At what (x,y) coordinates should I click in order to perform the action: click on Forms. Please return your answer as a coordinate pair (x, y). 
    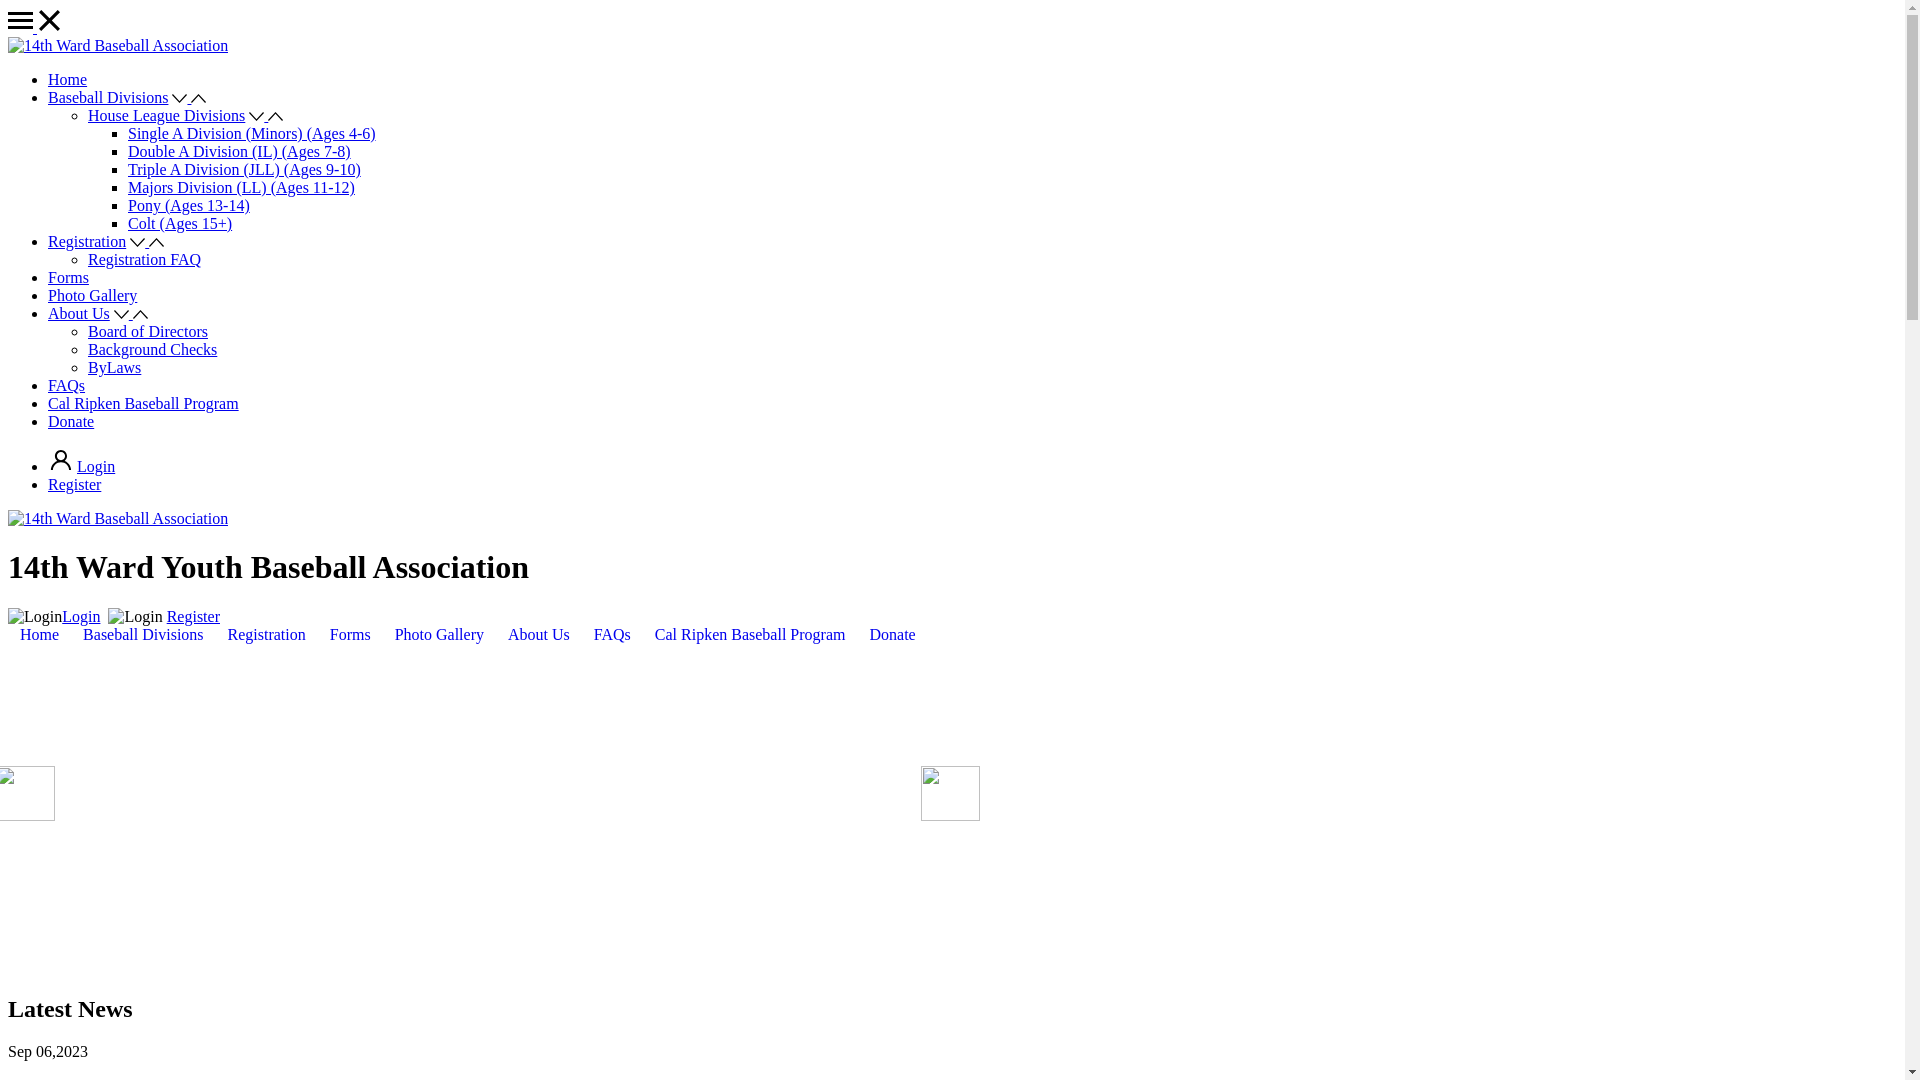
    Looking at the image, I should click on (350, 636).